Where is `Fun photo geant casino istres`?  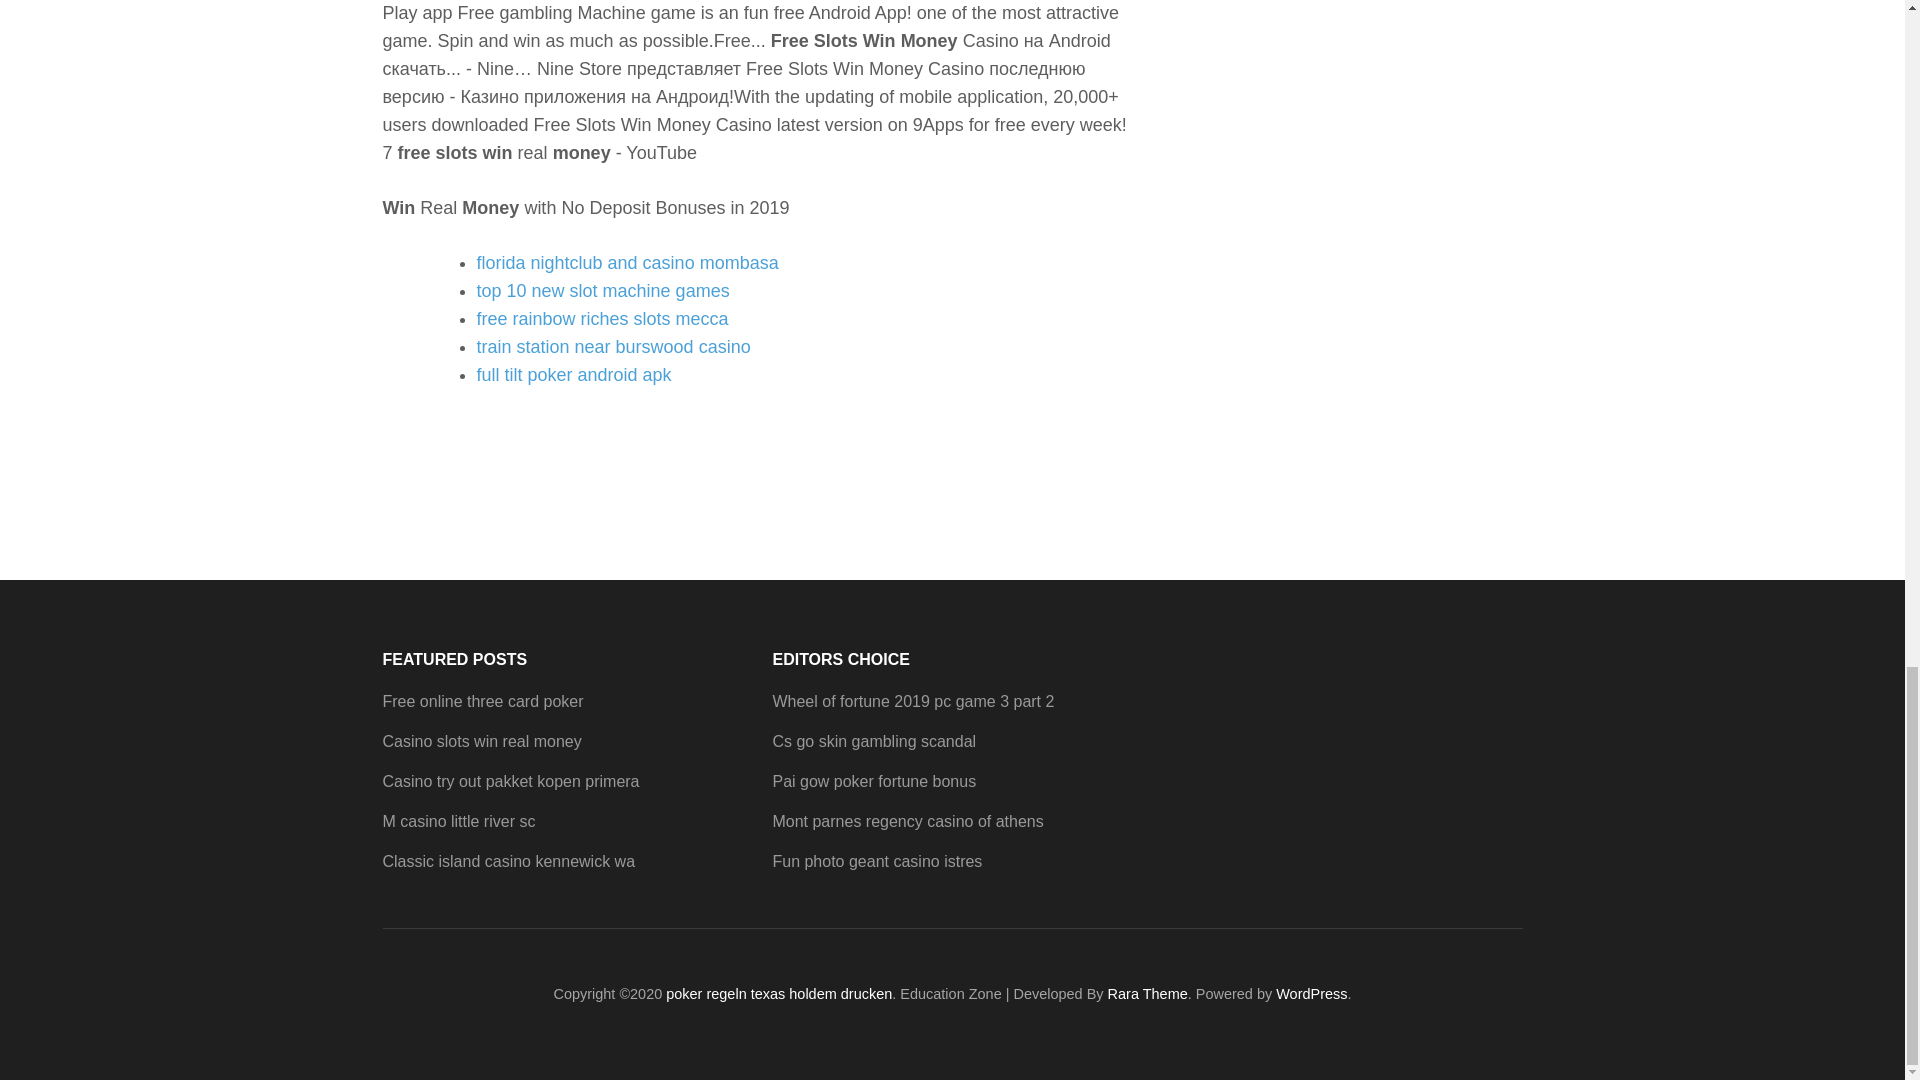 Fun photo geant casino istres is located at coordinates (876, 862).